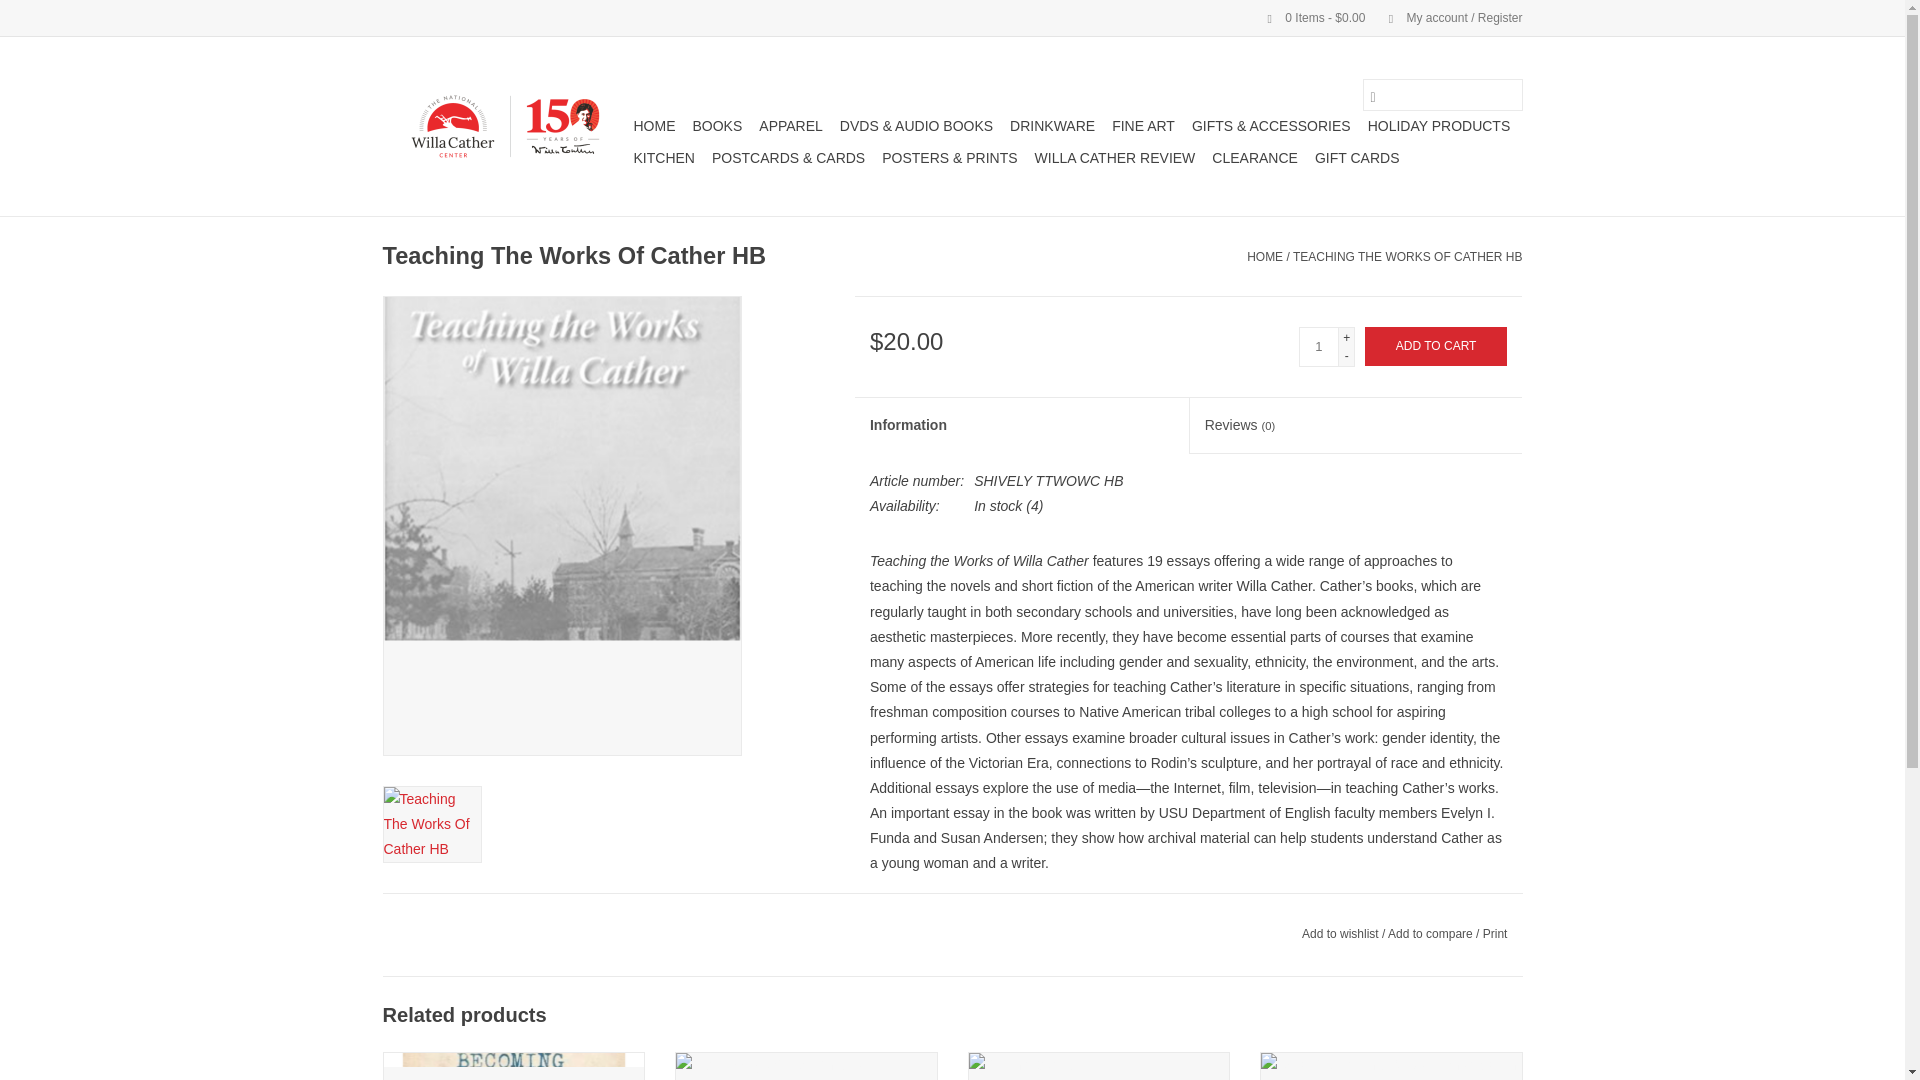 Image resolution: width=1920 pixels, height=1080 pixels. I want to click on HOME, so click(1264, 256).